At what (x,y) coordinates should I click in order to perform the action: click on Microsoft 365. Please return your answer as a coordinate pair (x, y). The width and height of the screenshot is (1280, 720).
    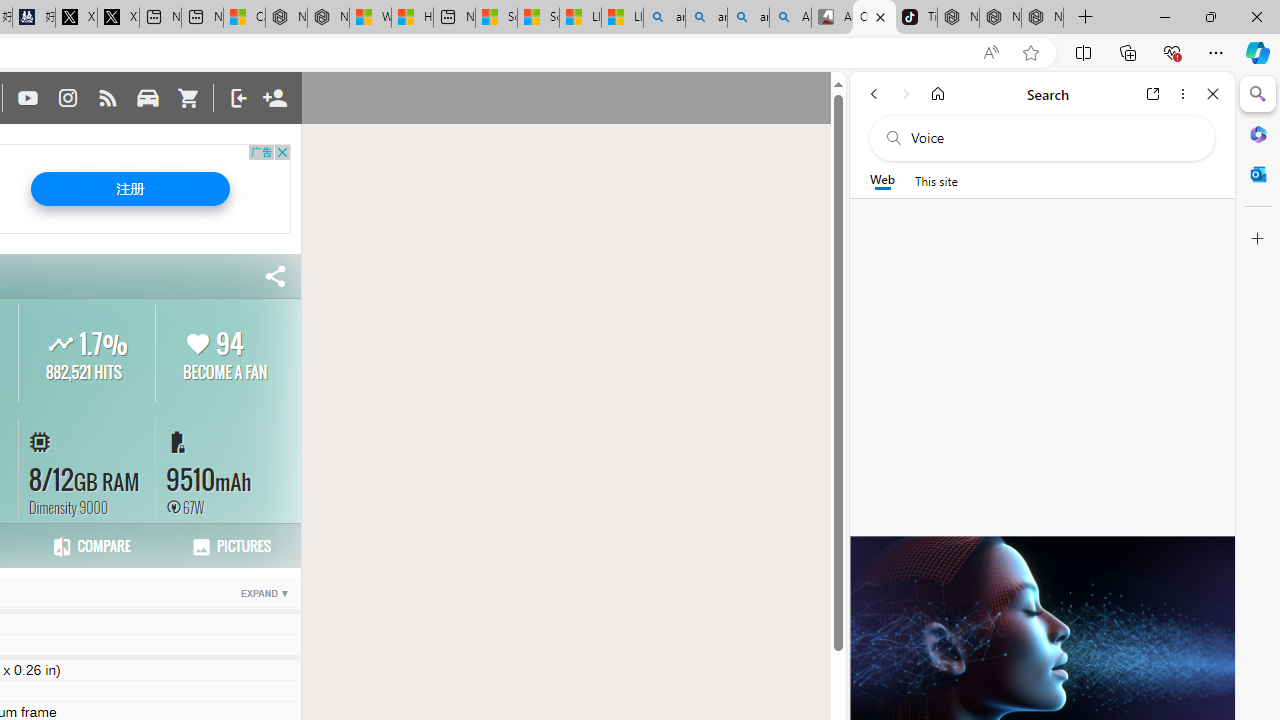
    Looking at the image, I should click on (1258, 133).